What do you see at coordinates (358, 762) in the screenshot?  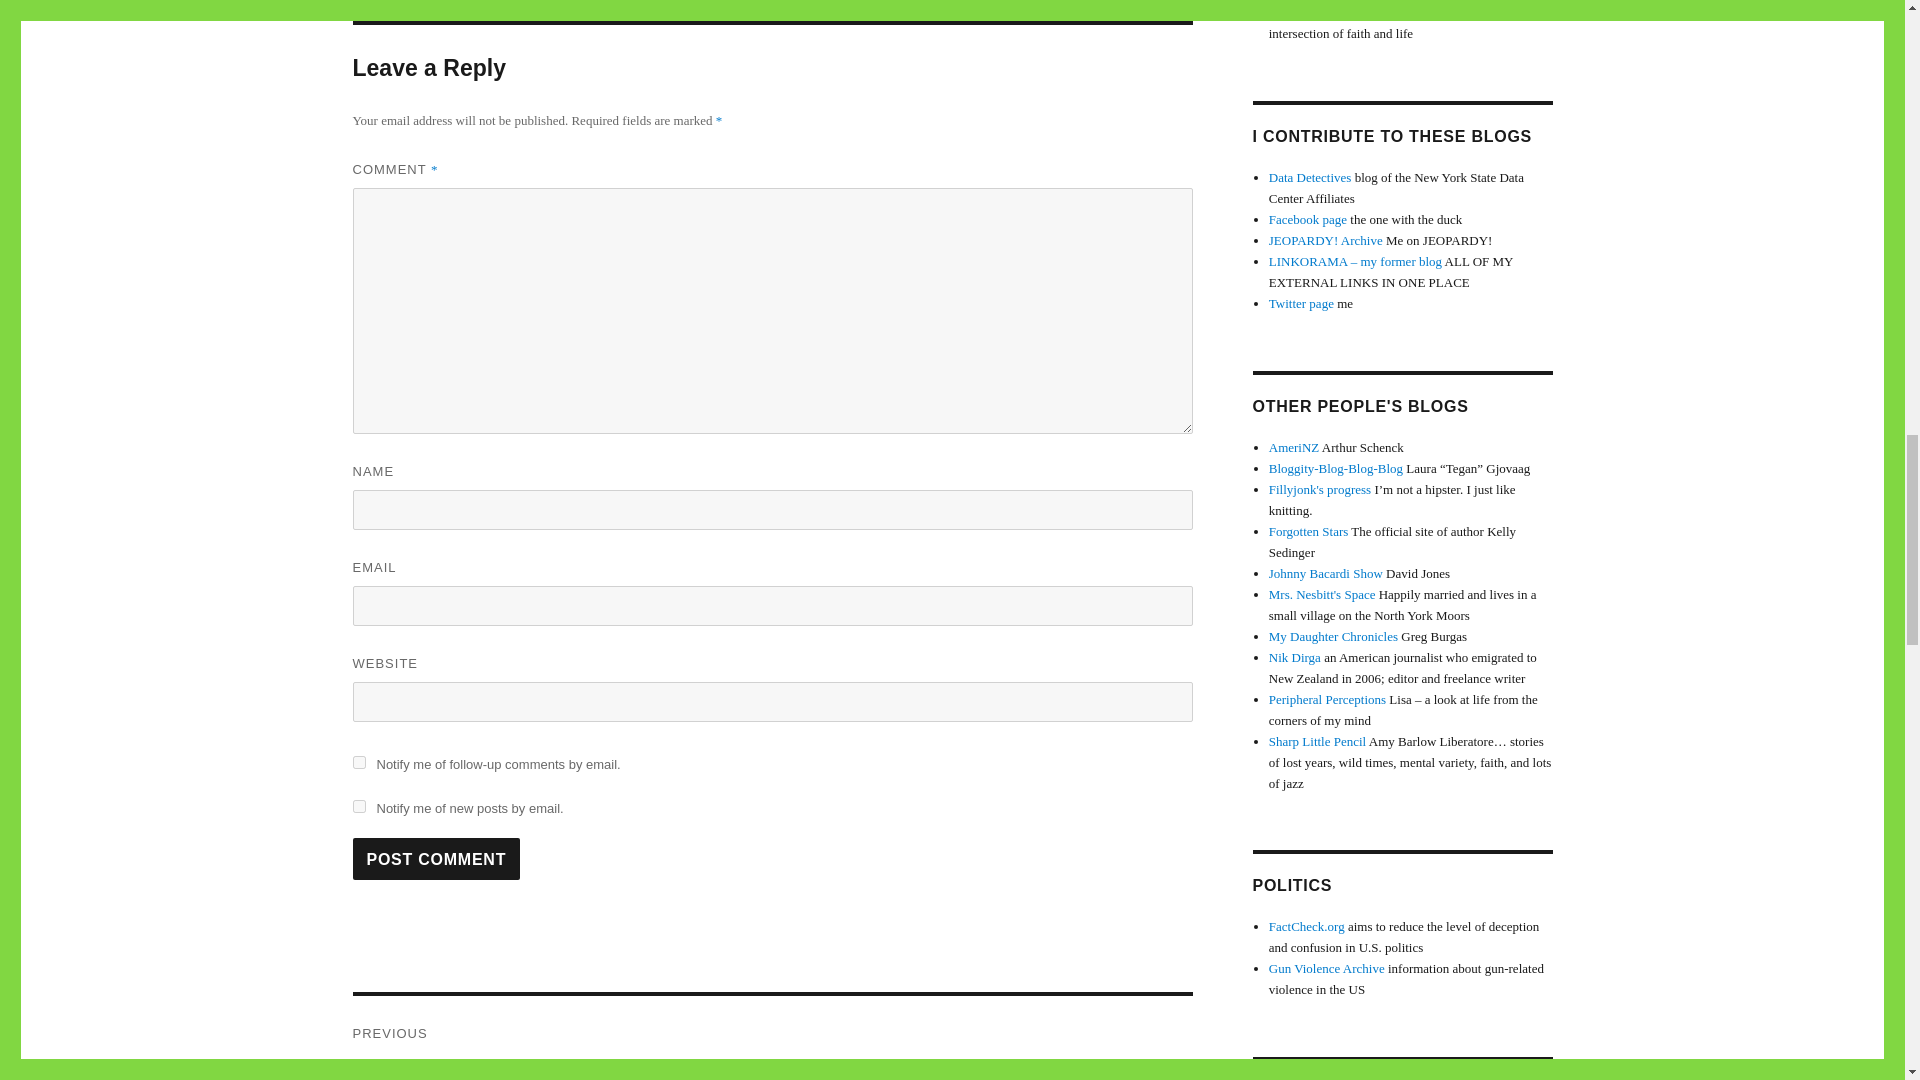 I see `Post Comment` at bounding box center [358, 762].